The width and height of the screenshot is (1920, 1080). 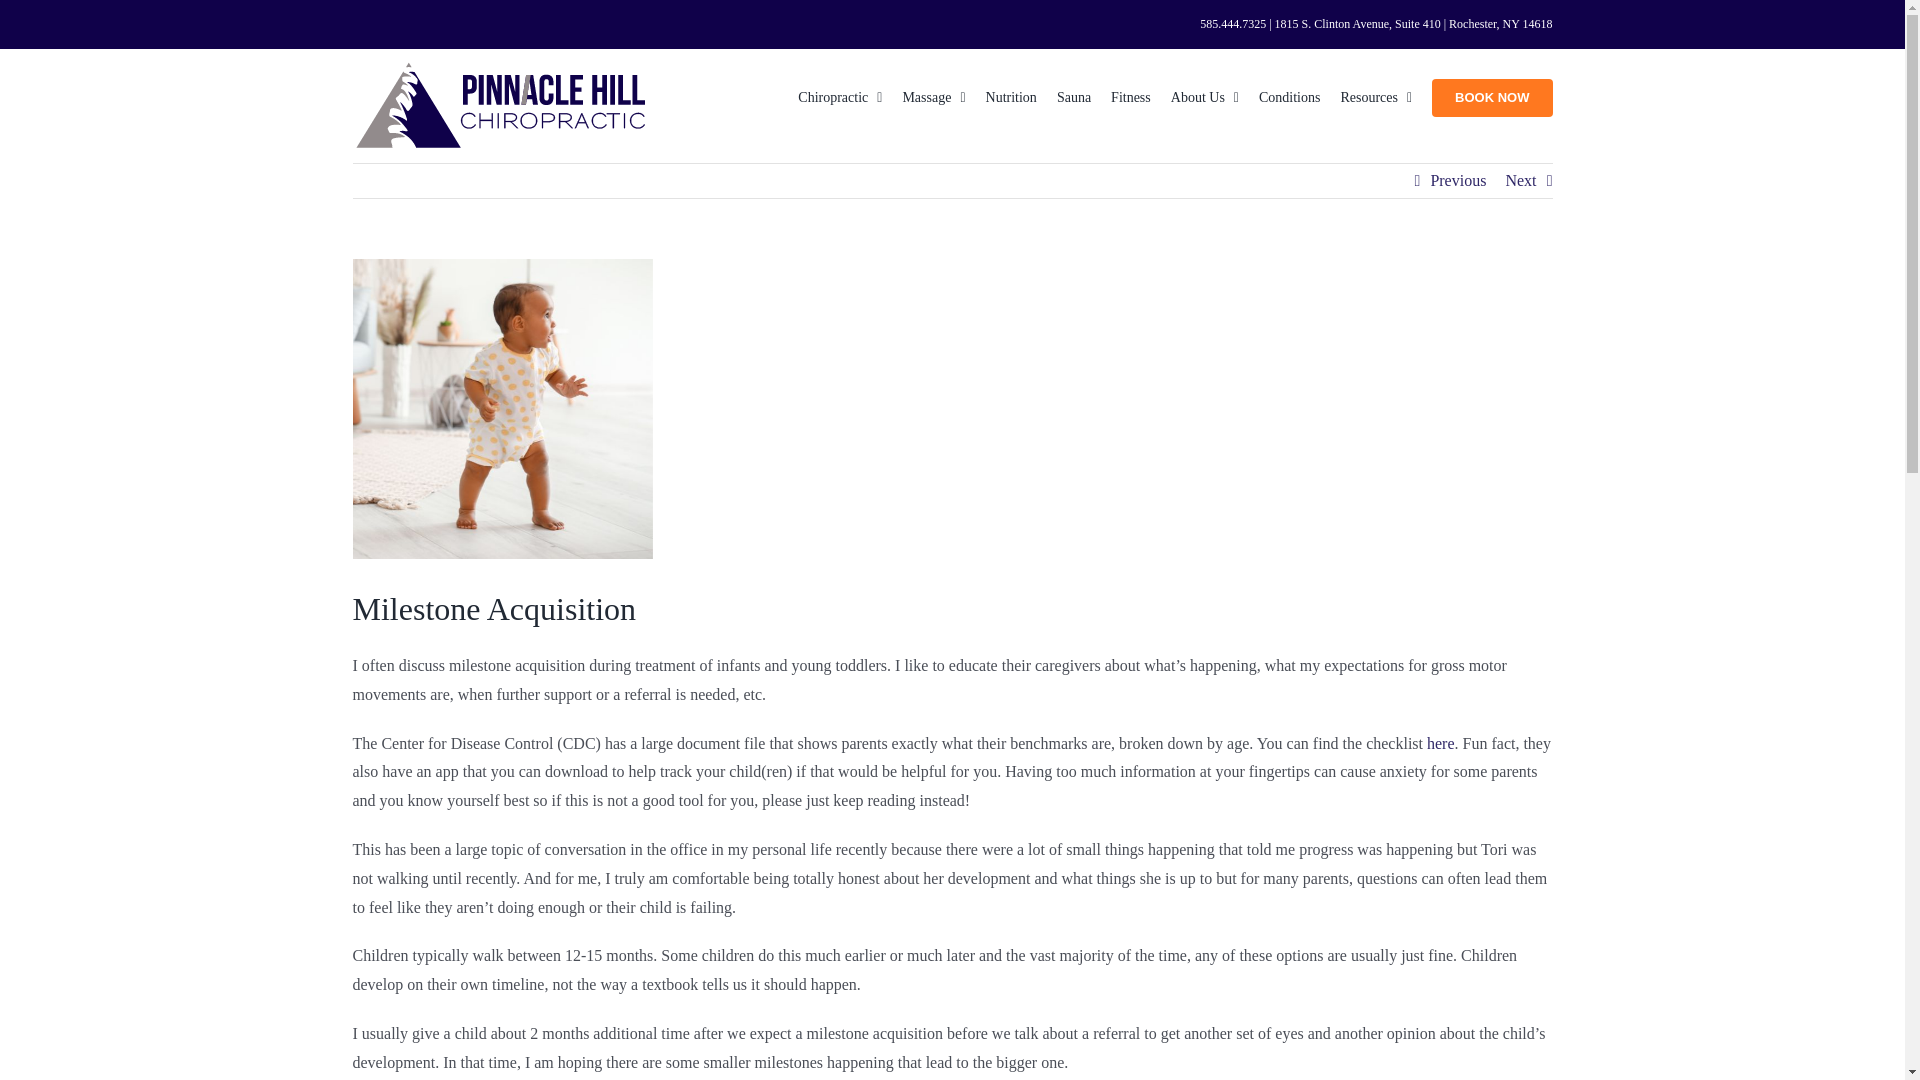 I want to click on Next, so click(x=1520, y=180).